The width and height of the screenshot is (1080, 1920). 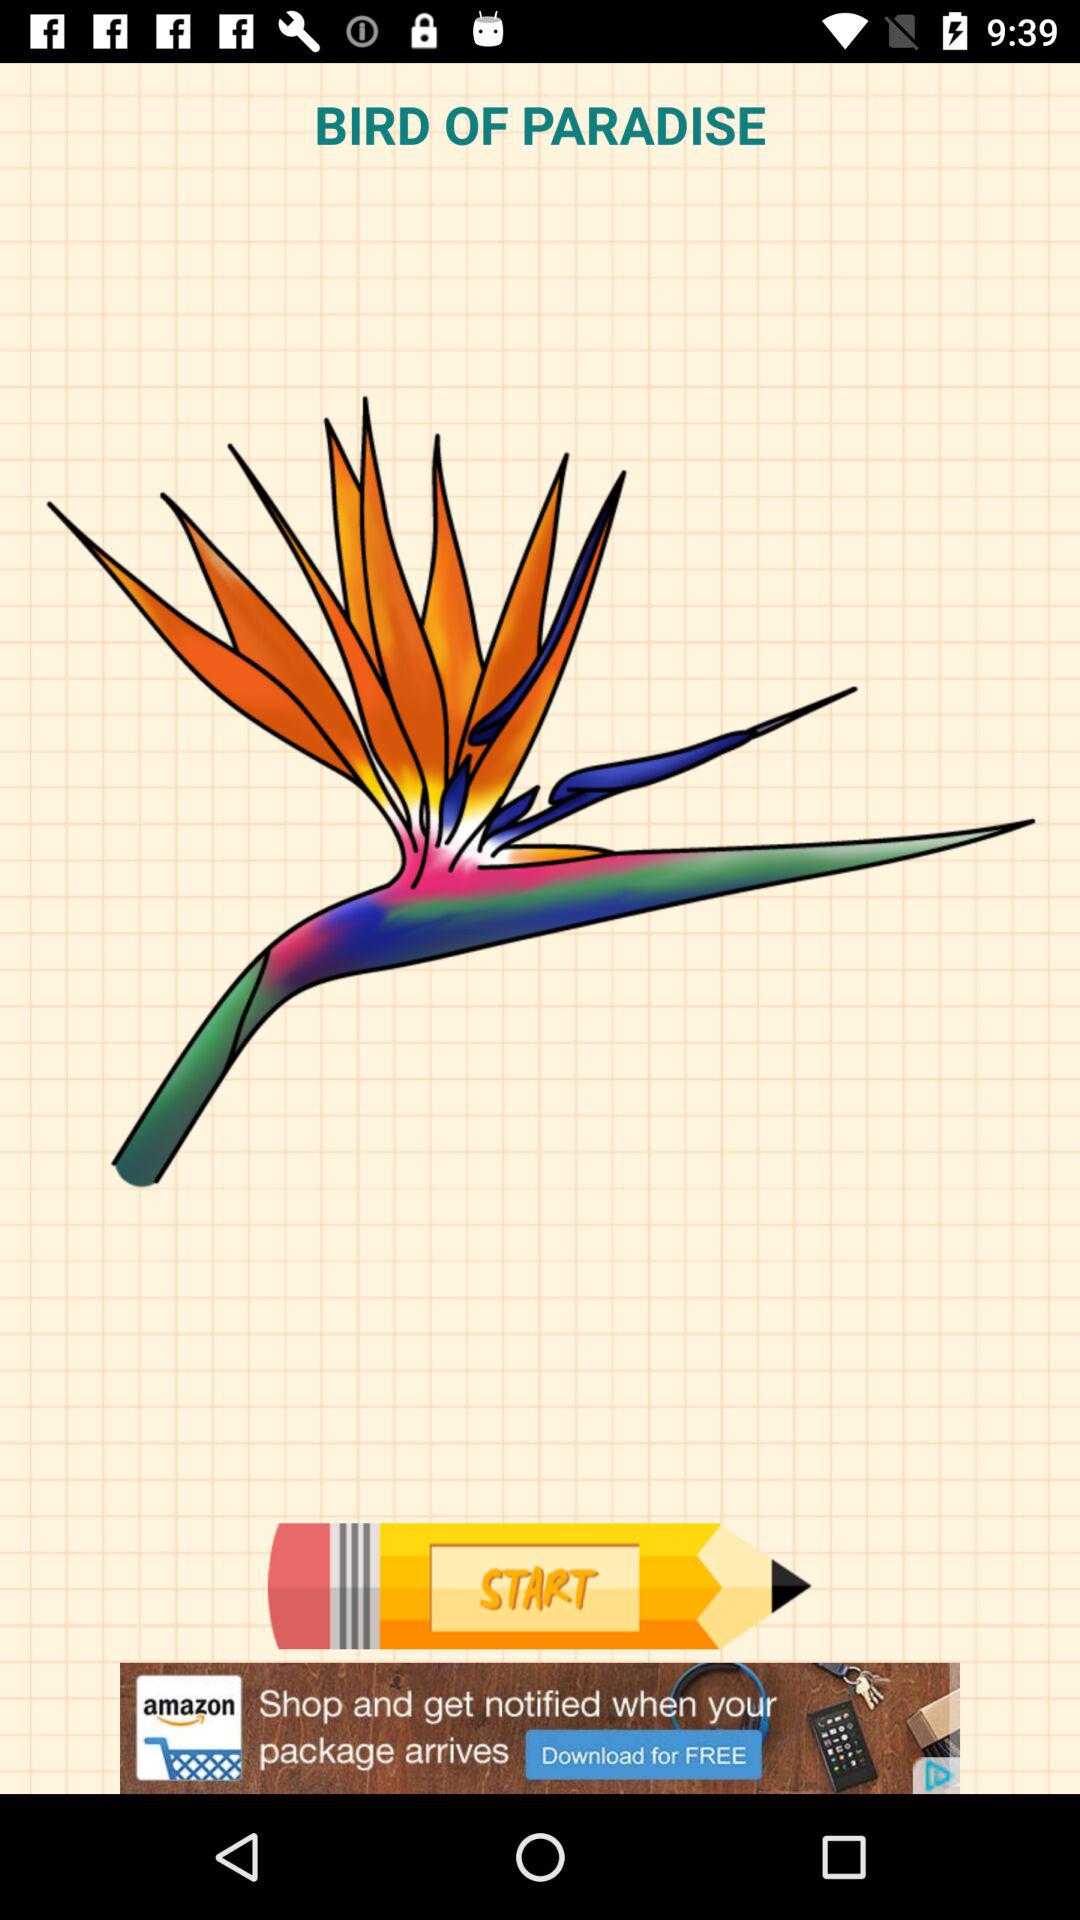 I want to click on start application, so click(x=539, y=1586).